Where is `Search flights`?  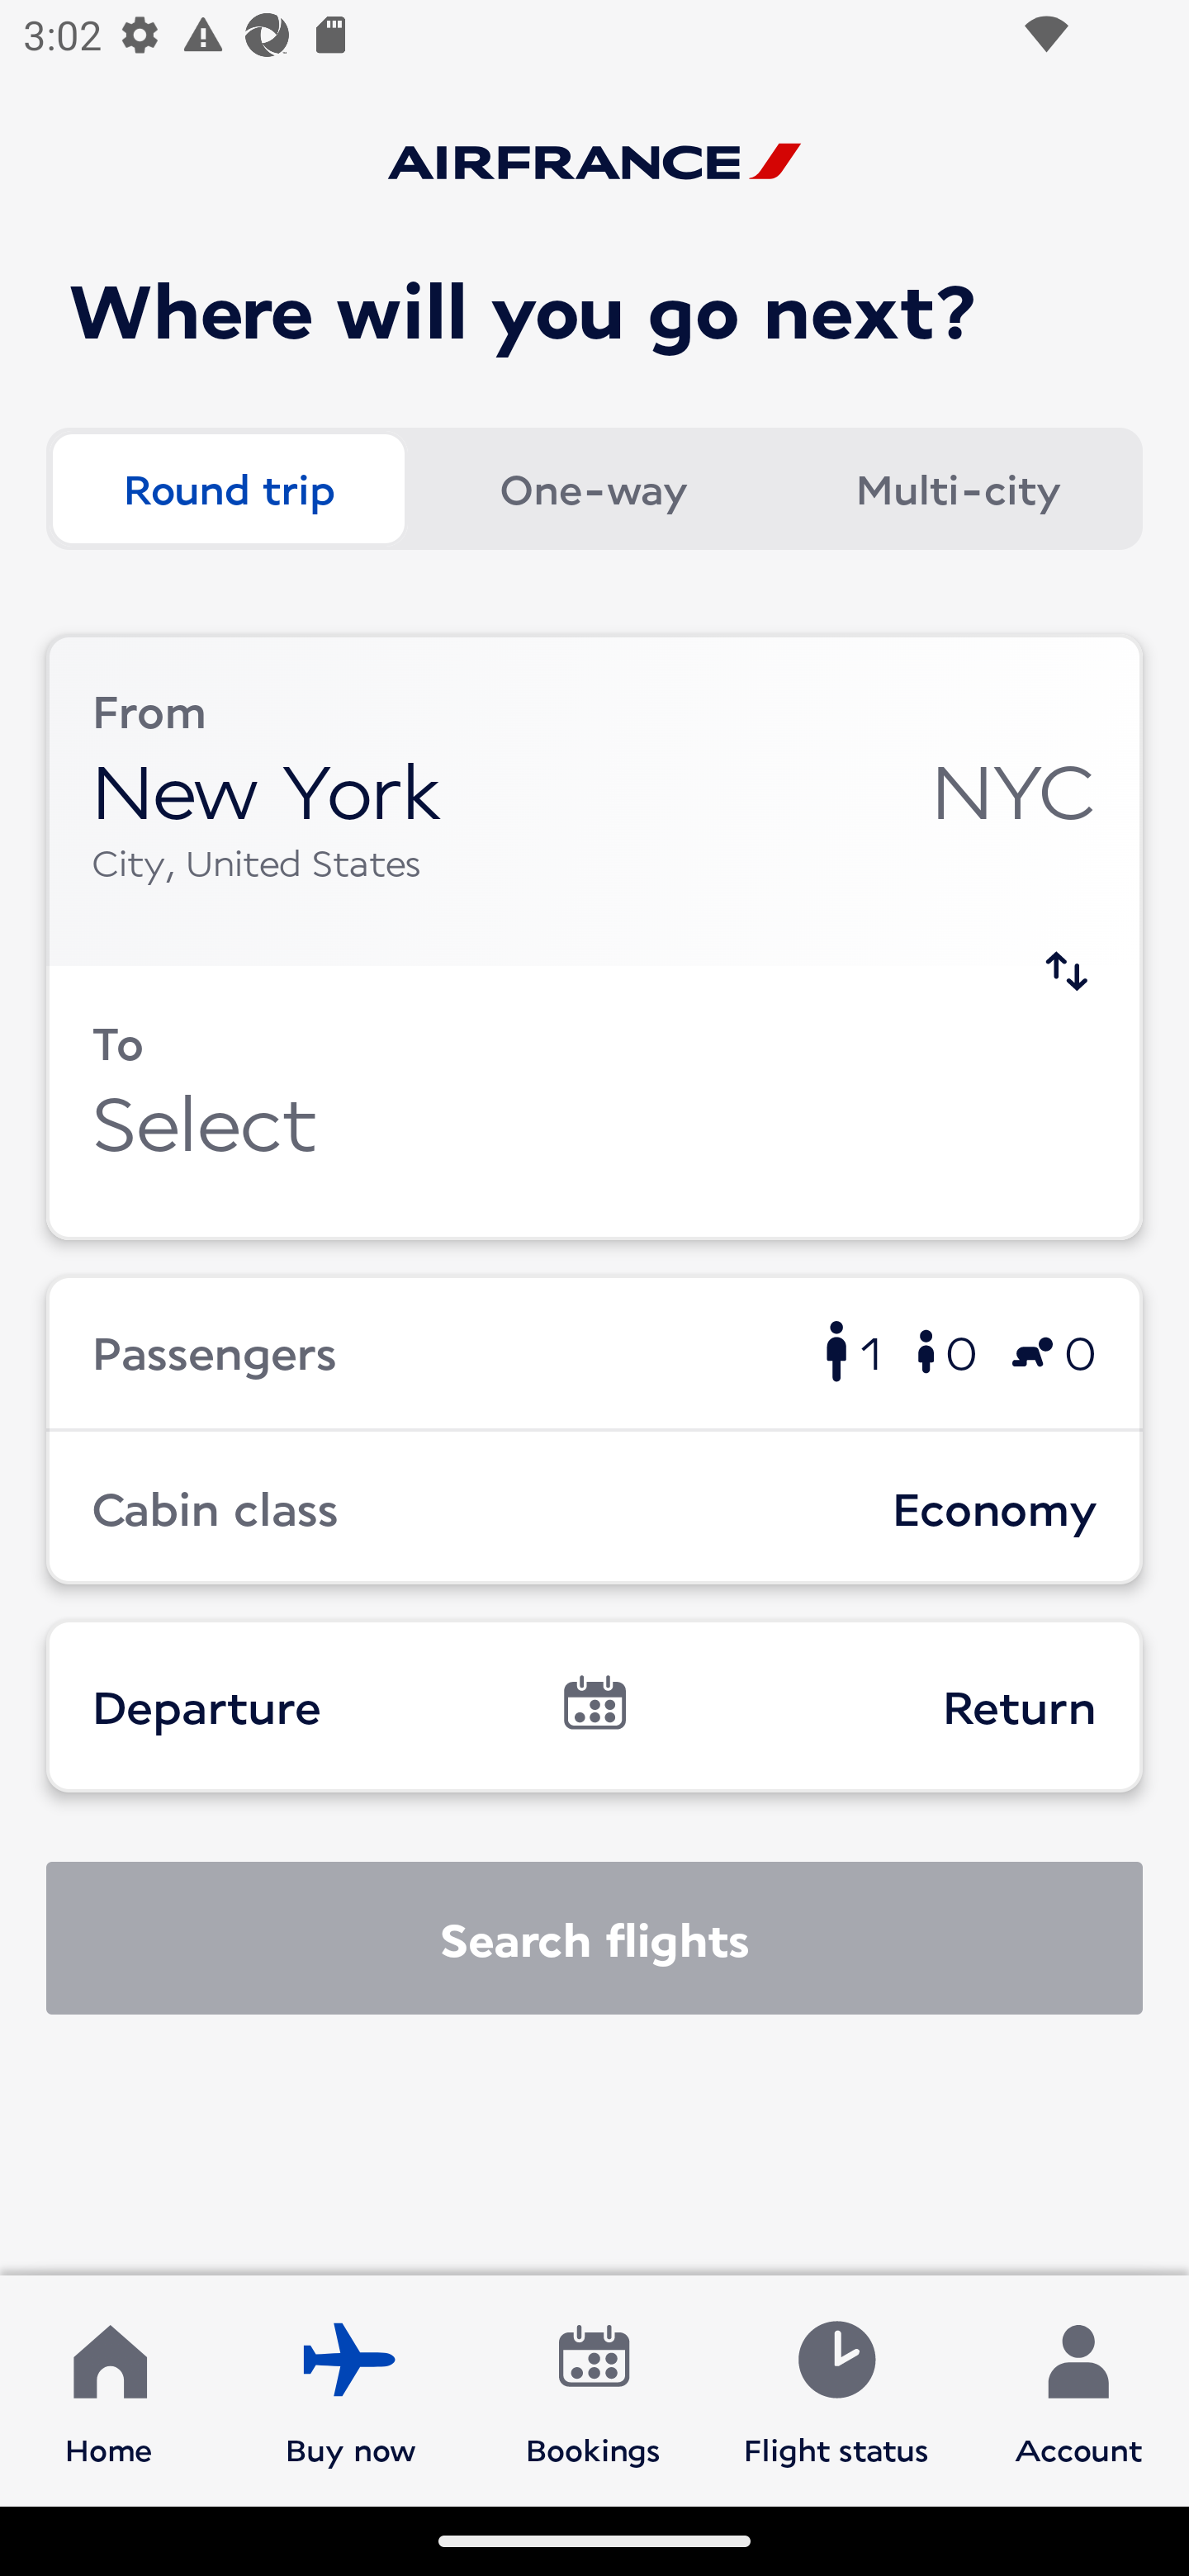
Search flights is located at coordinates (594, 1938).